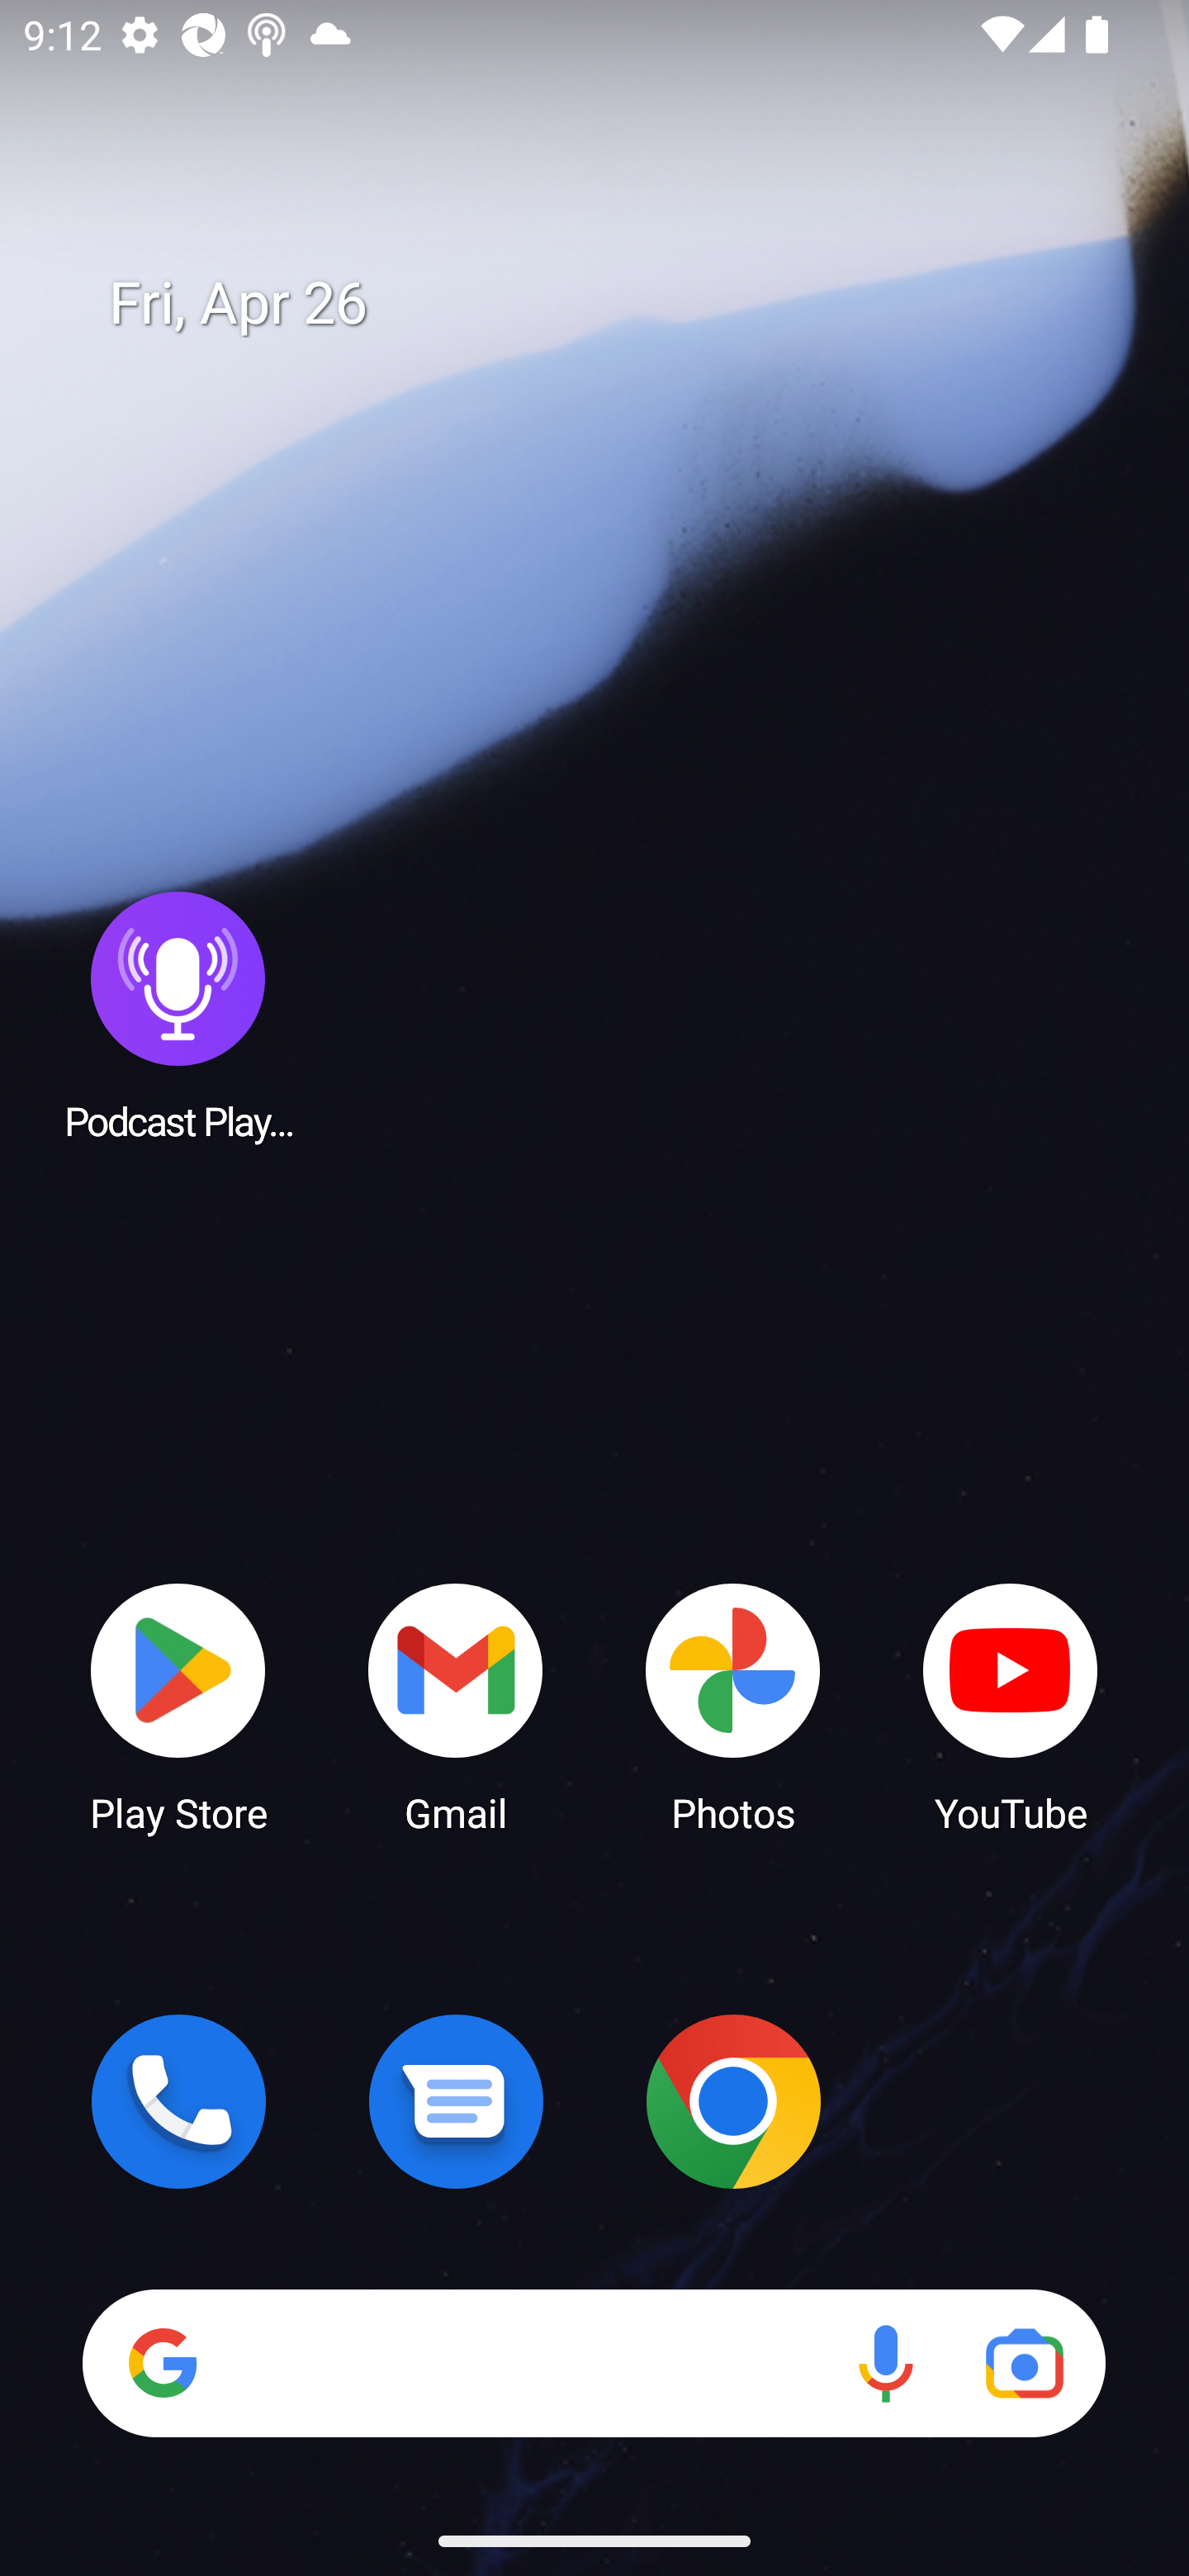  What do you see at coordinates (1024, 2363) in the screenshot?
I see `Google Lens` at bounding box center [1024, 2363].